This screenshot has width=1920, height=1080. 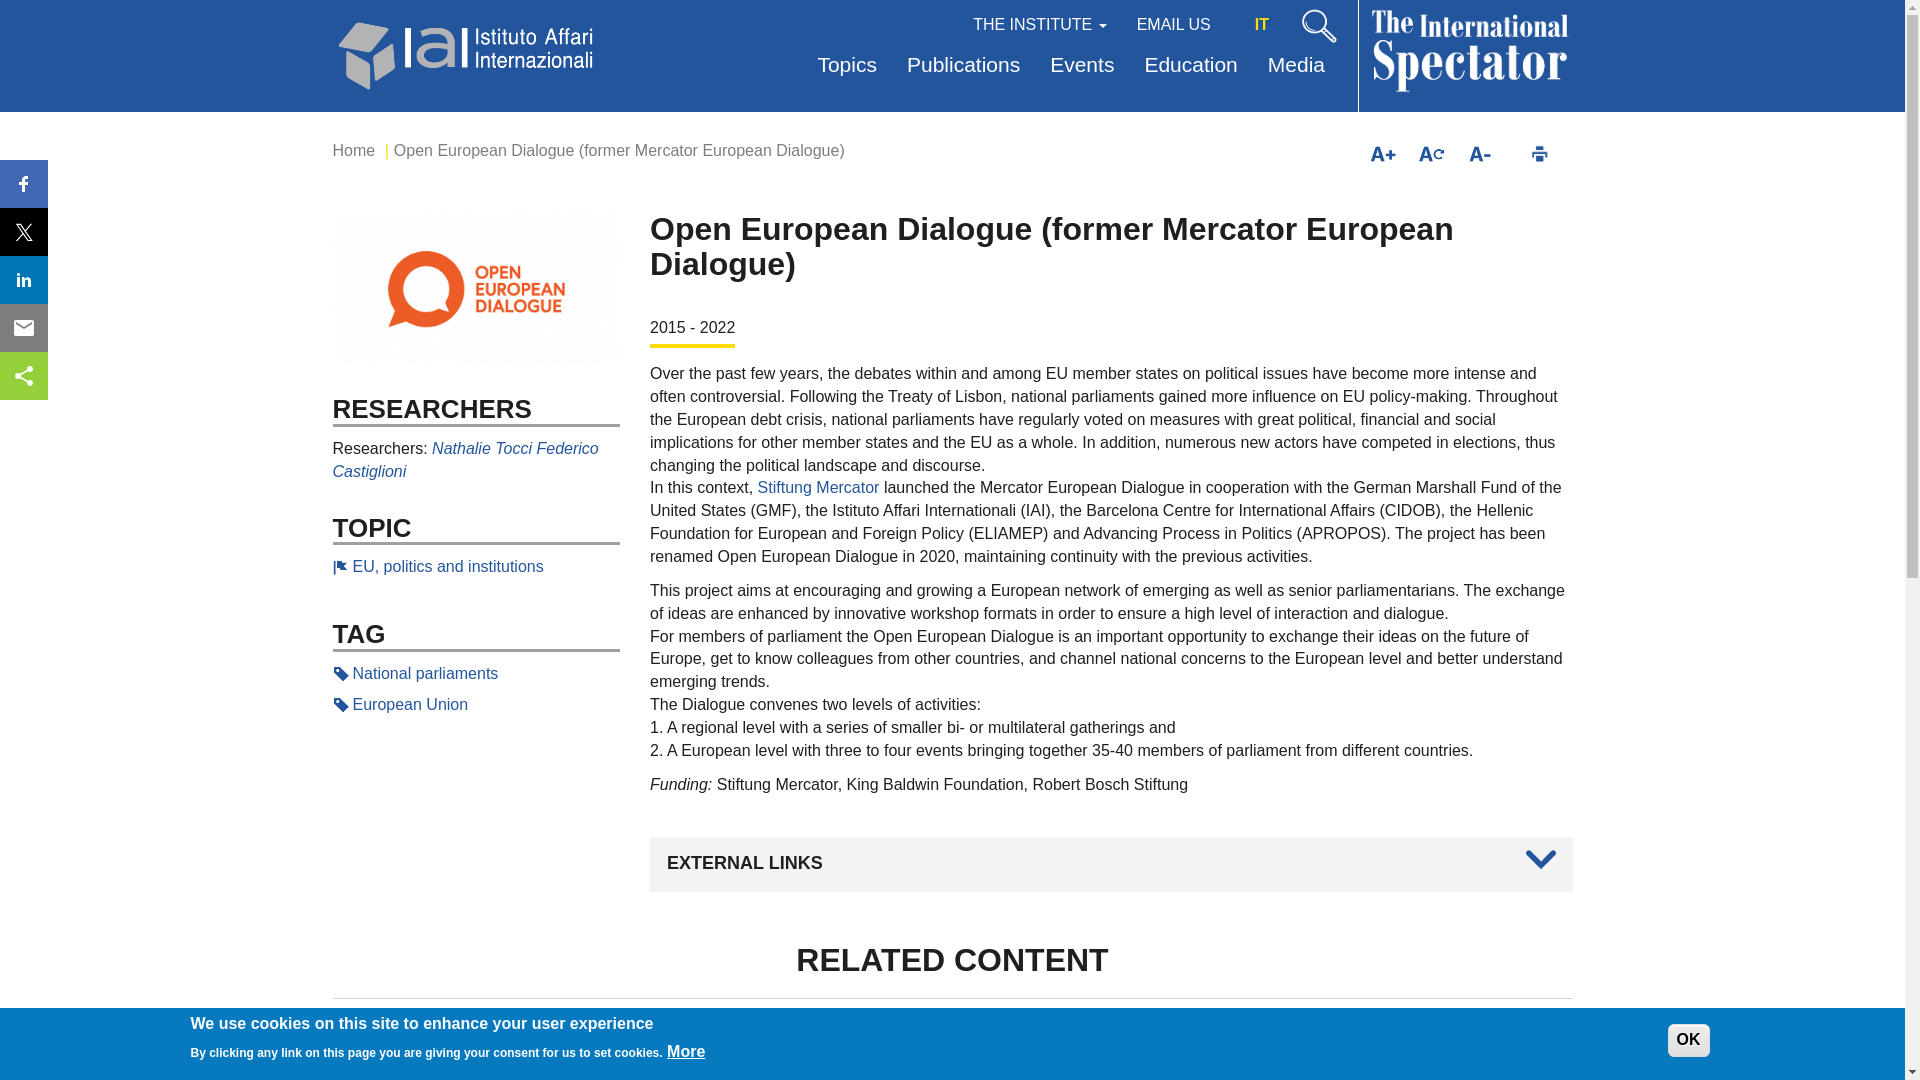 I want to click on Home, so click(x=353, y=150).